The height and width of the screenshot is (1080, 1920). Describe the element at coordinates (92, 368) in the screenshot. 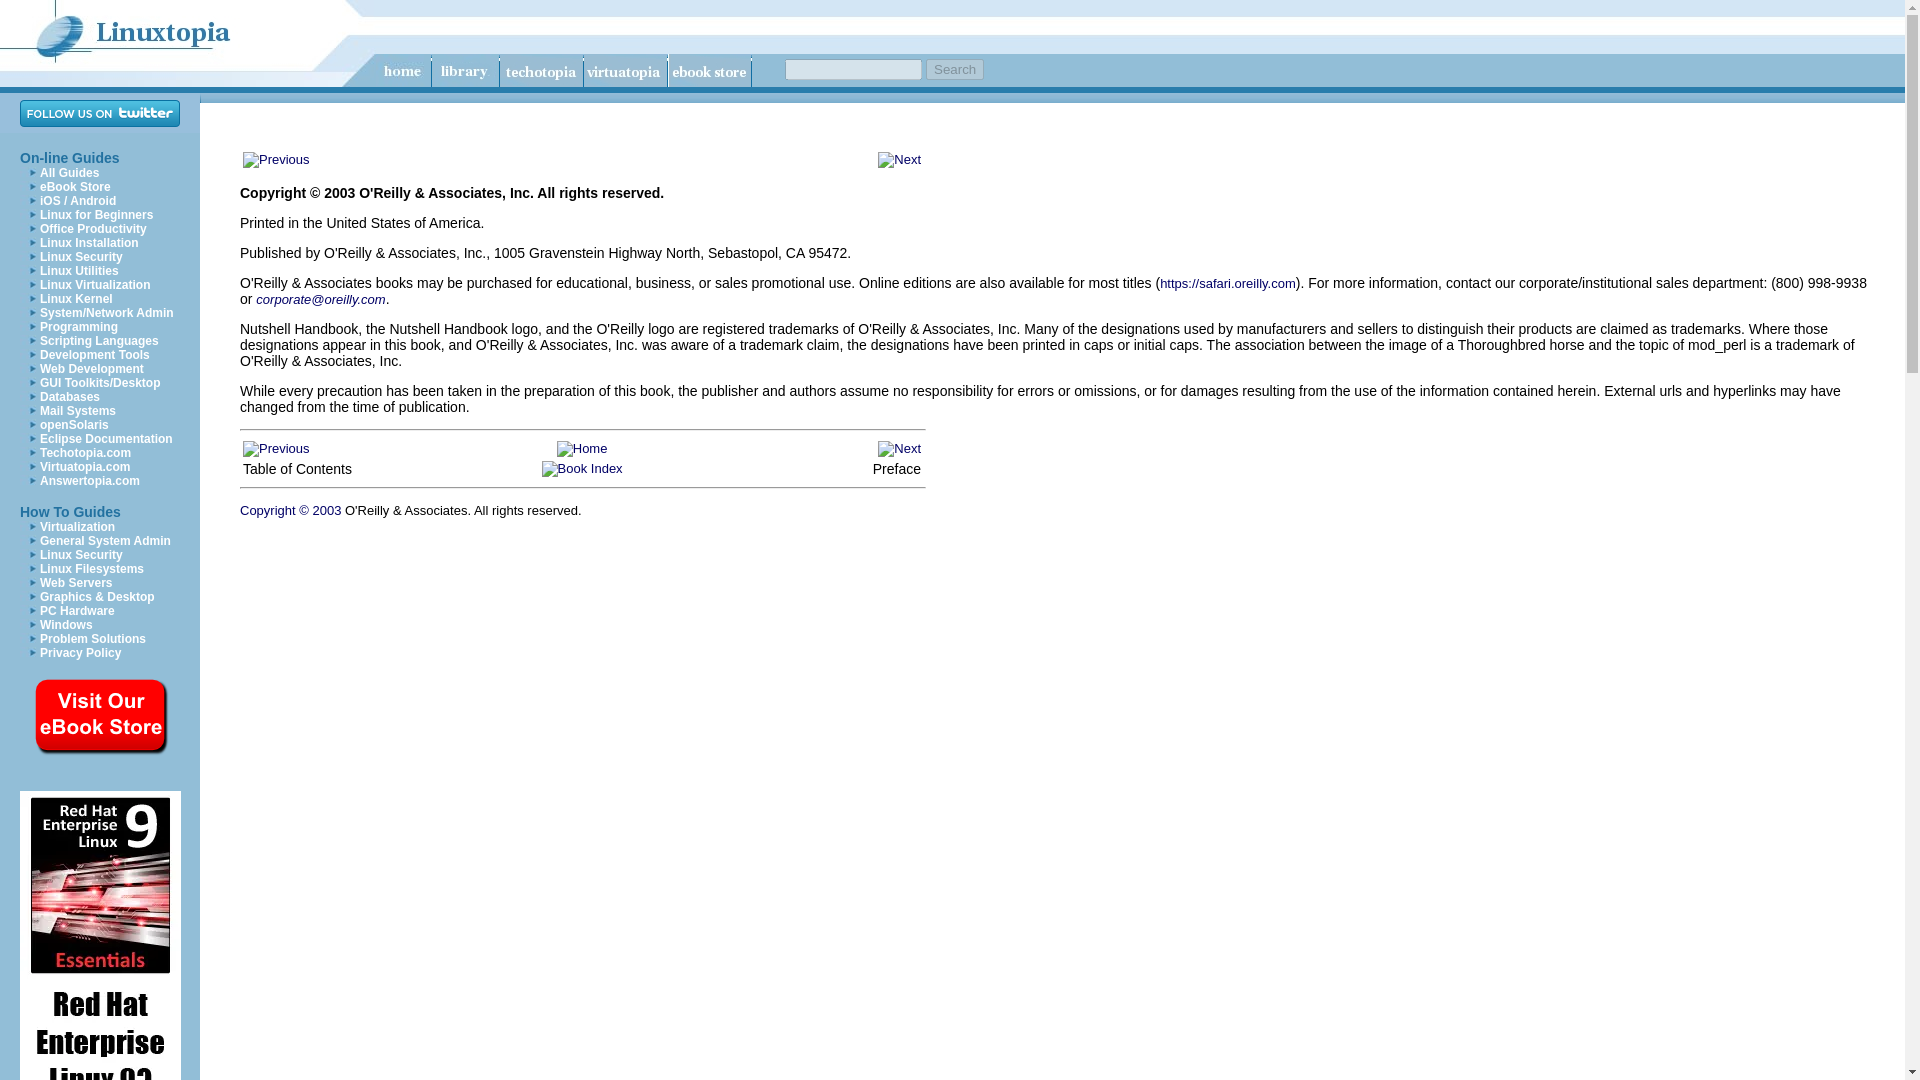

I see `Web Development` at that location.